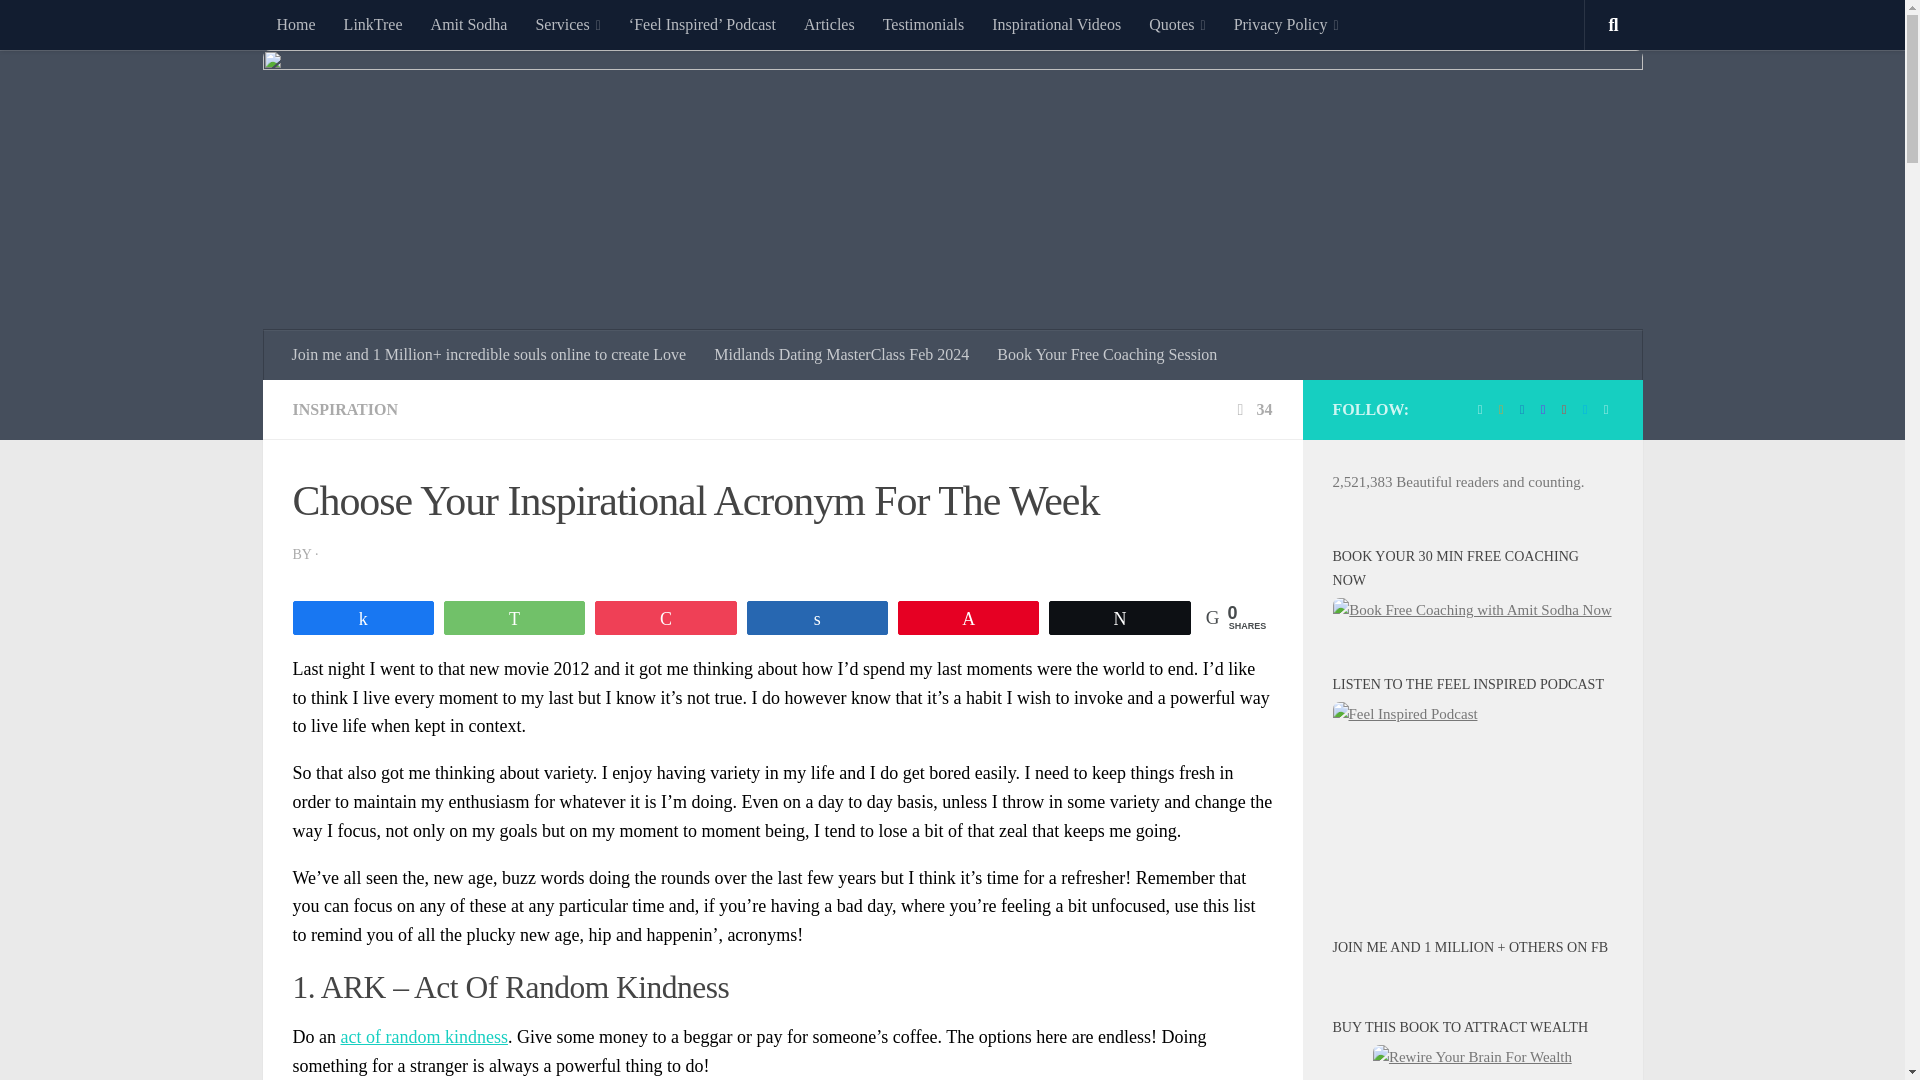 The image size is (1920, 1080). Describe the element at coordinates (924, 24) in the screenshot. I see `Testimonials` at that location.